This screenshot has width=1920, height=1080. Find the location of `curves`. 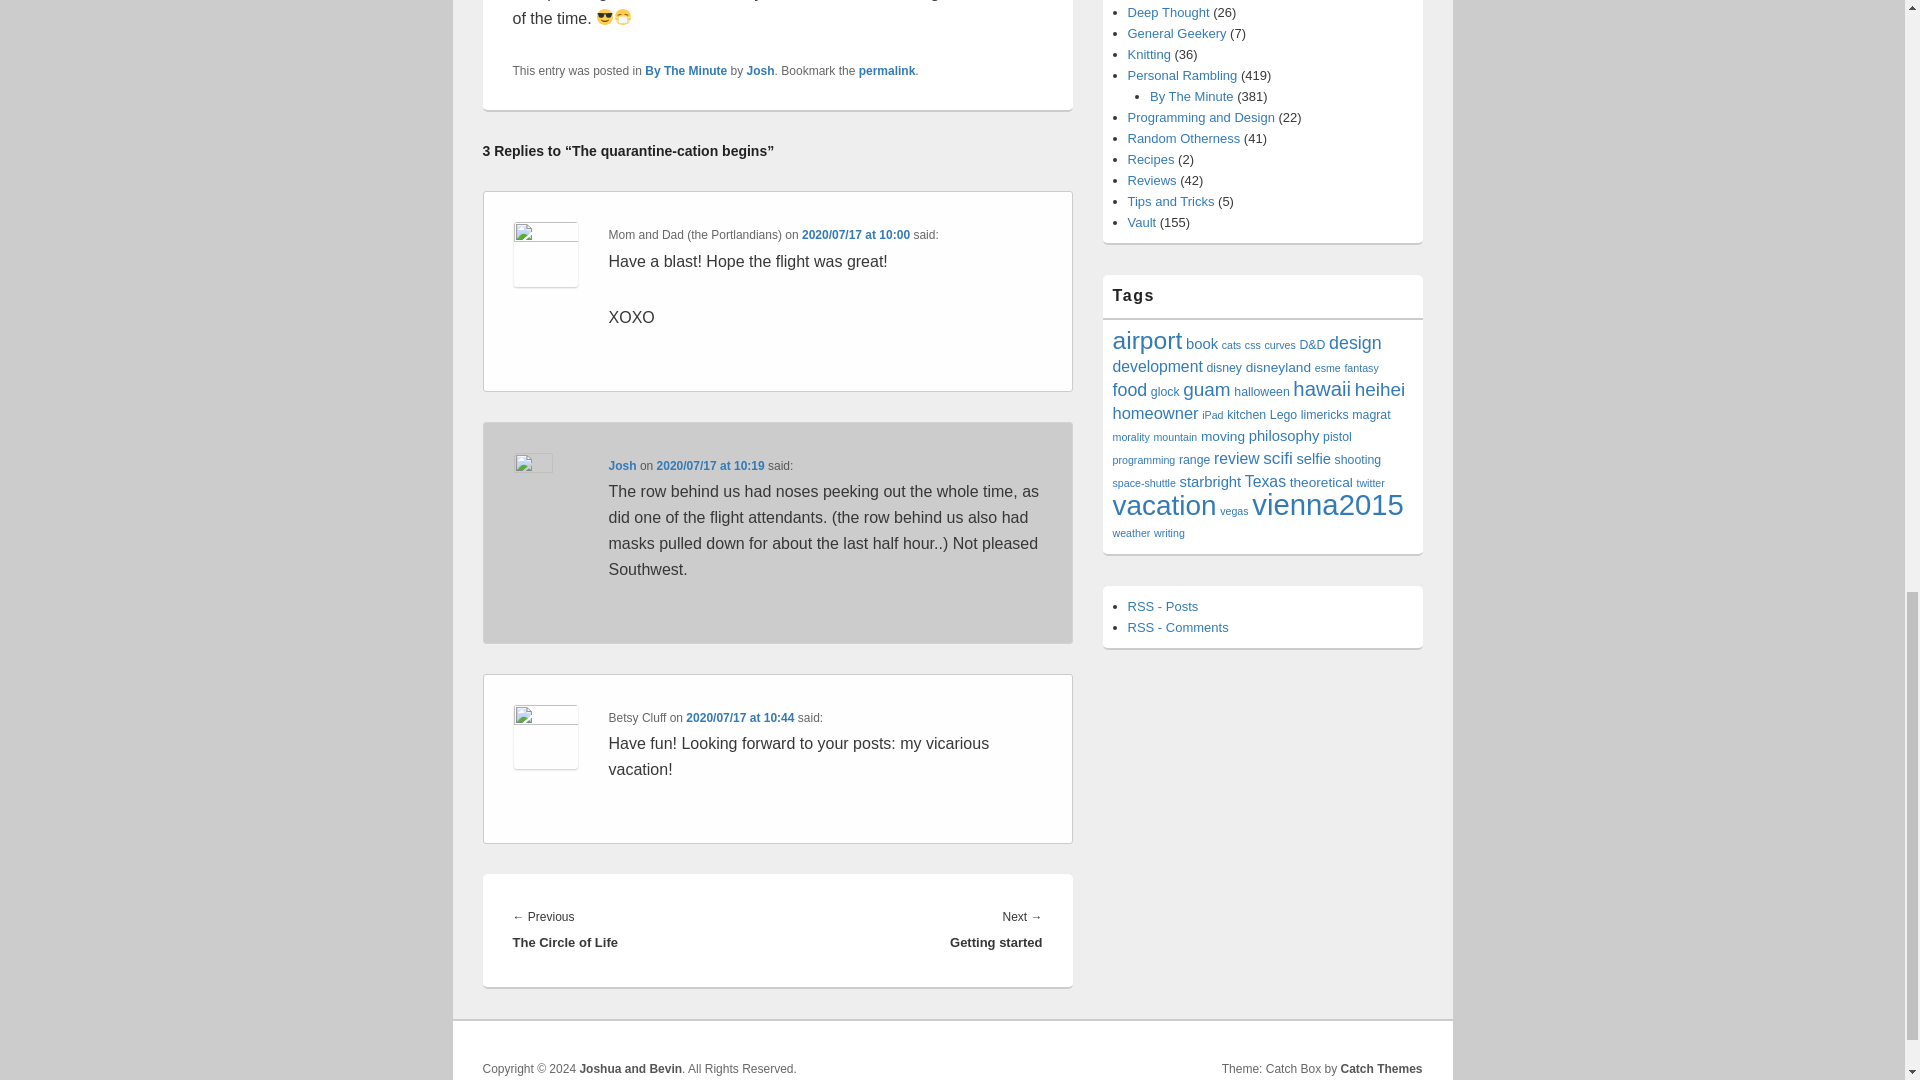

curves is located at coordinates (1278, 345).